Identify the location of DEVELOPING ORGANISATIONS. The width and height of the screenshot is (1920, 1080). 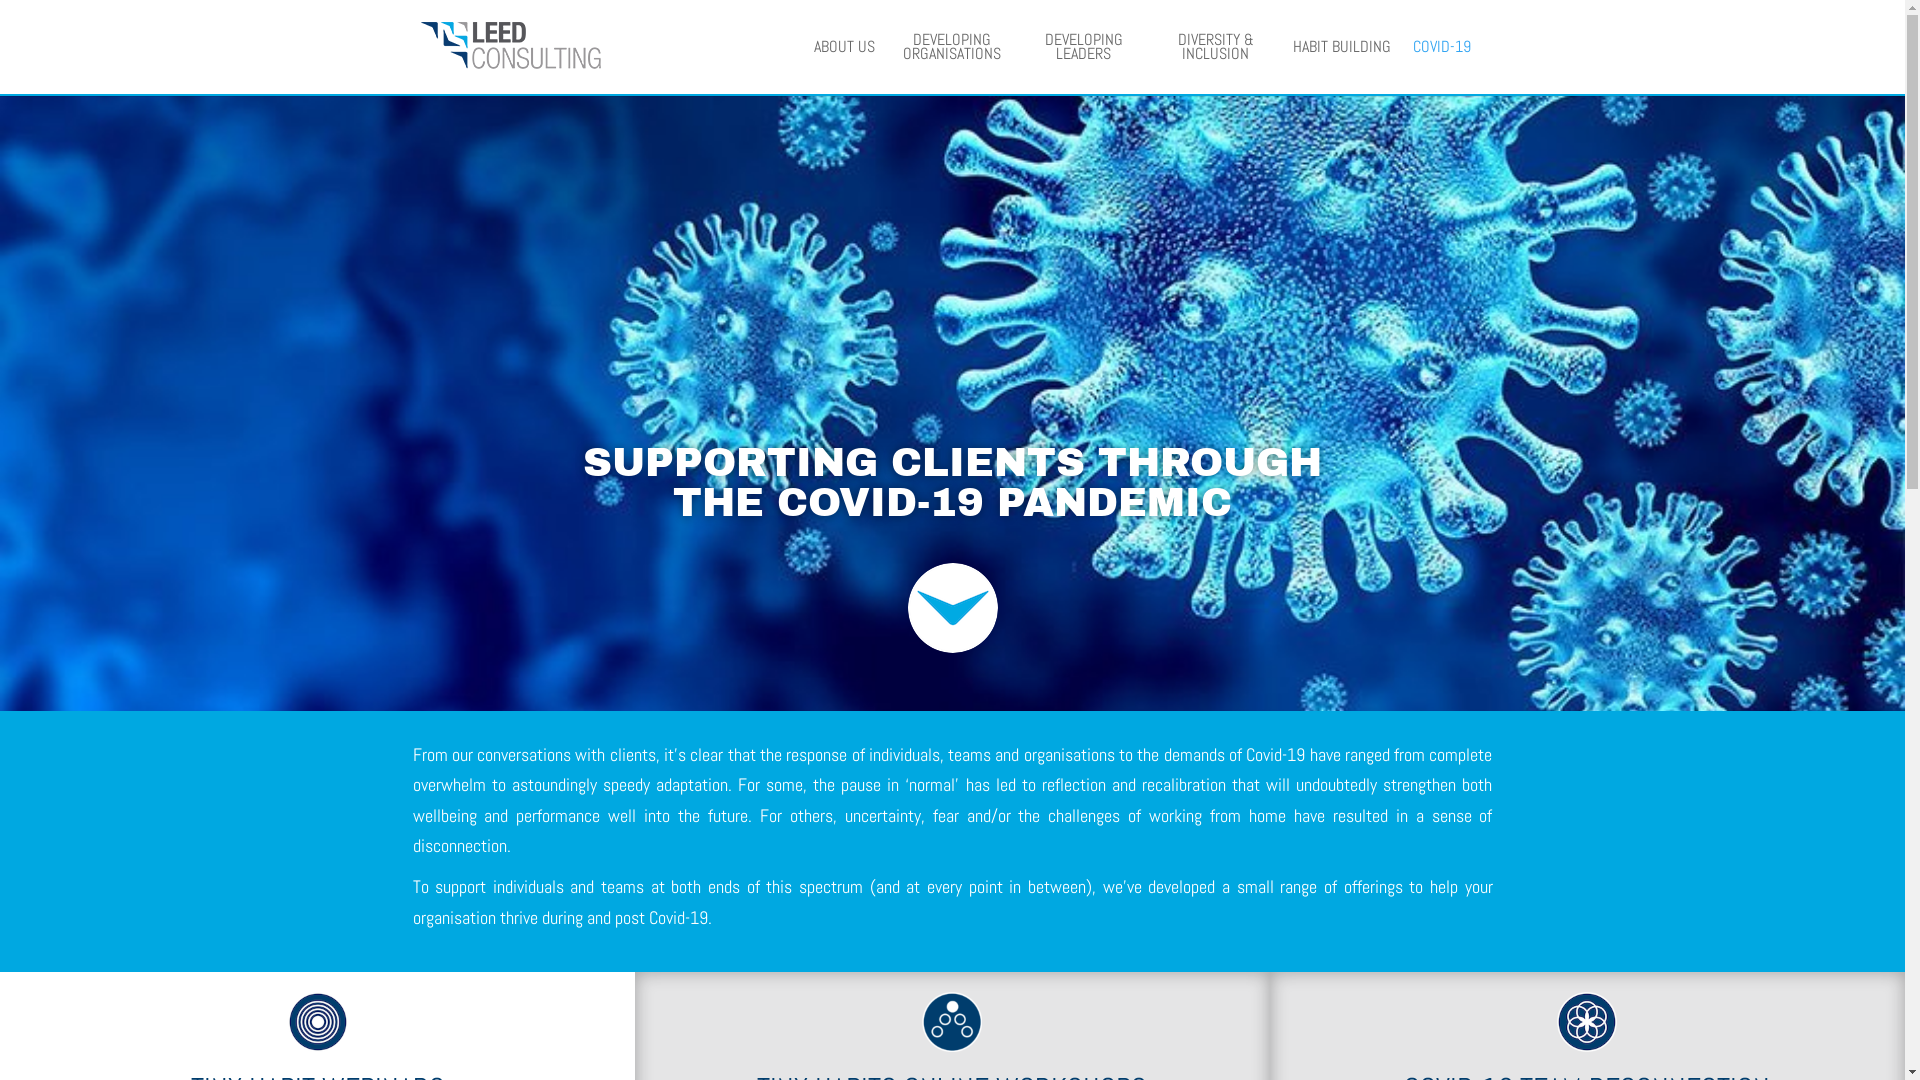
(951, 64).